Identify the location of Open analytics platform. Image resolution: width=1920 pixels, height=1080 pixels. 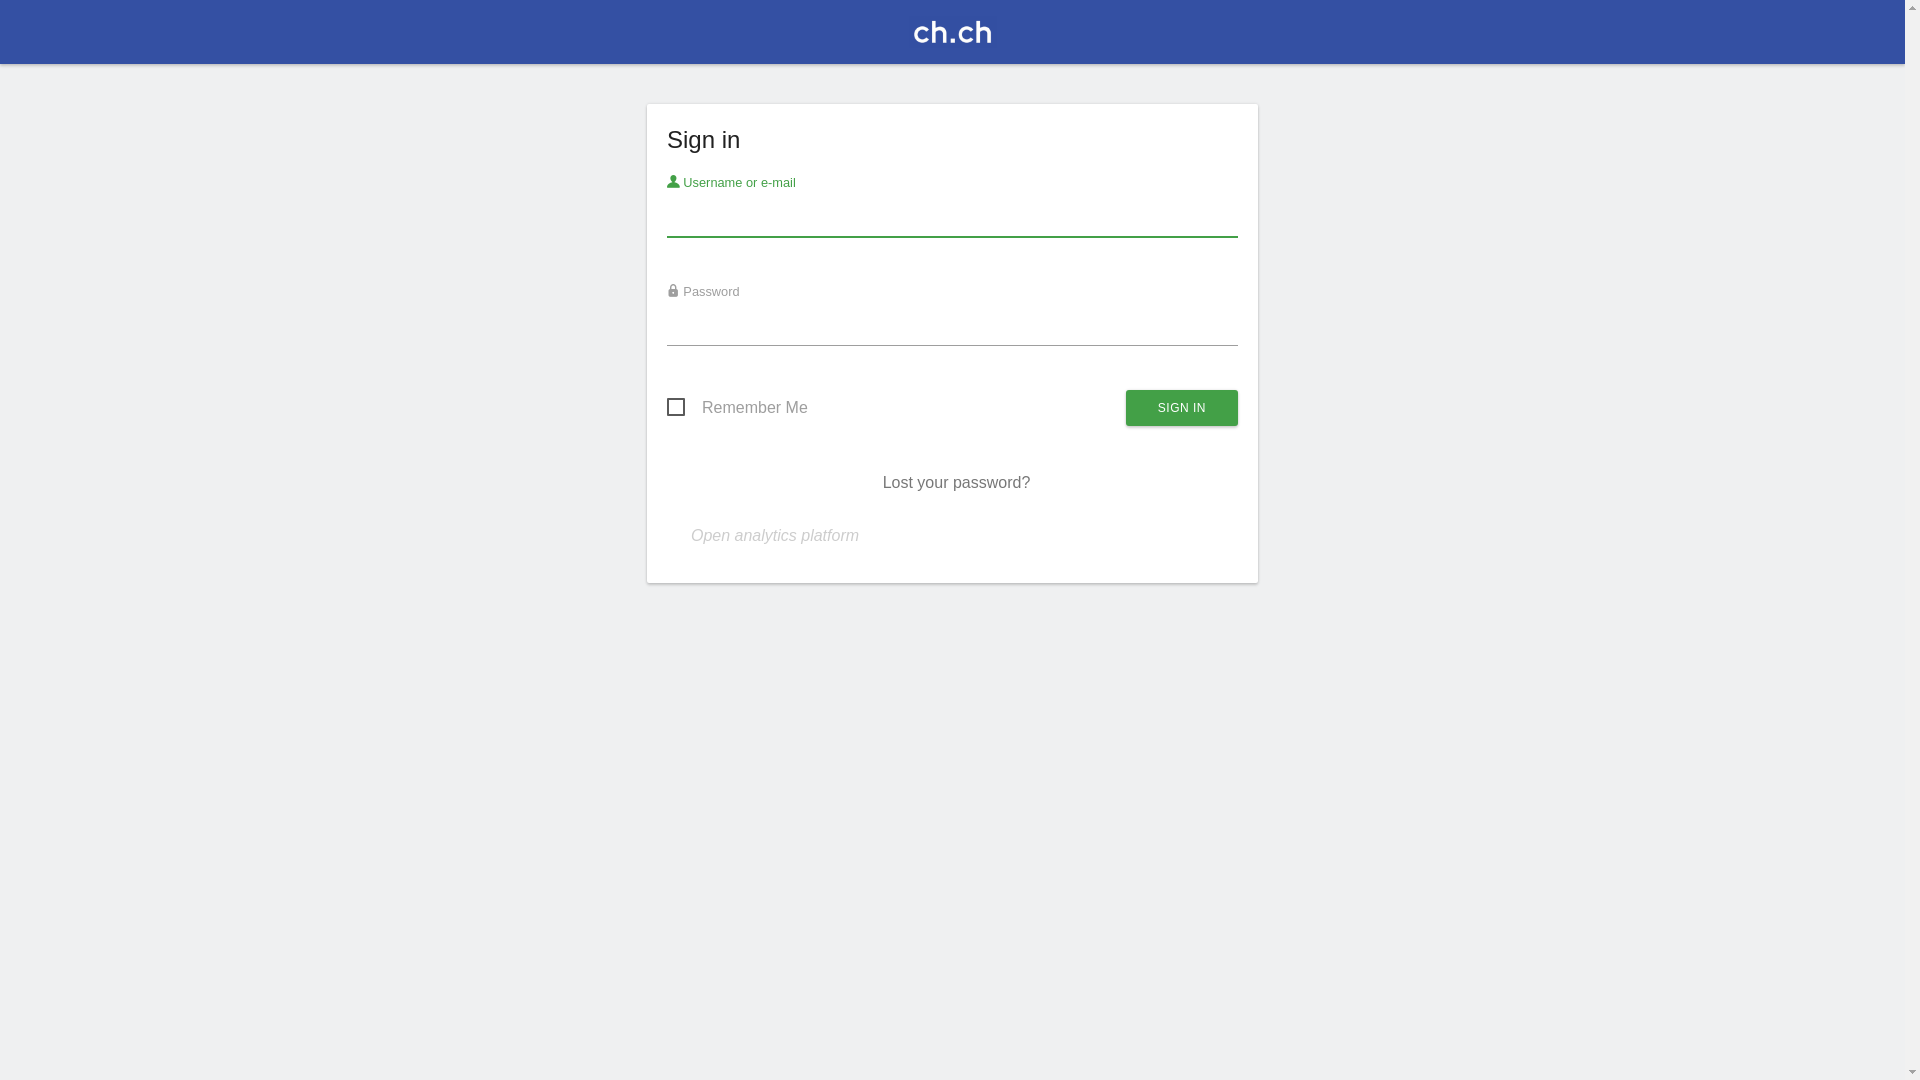
(775, 536).